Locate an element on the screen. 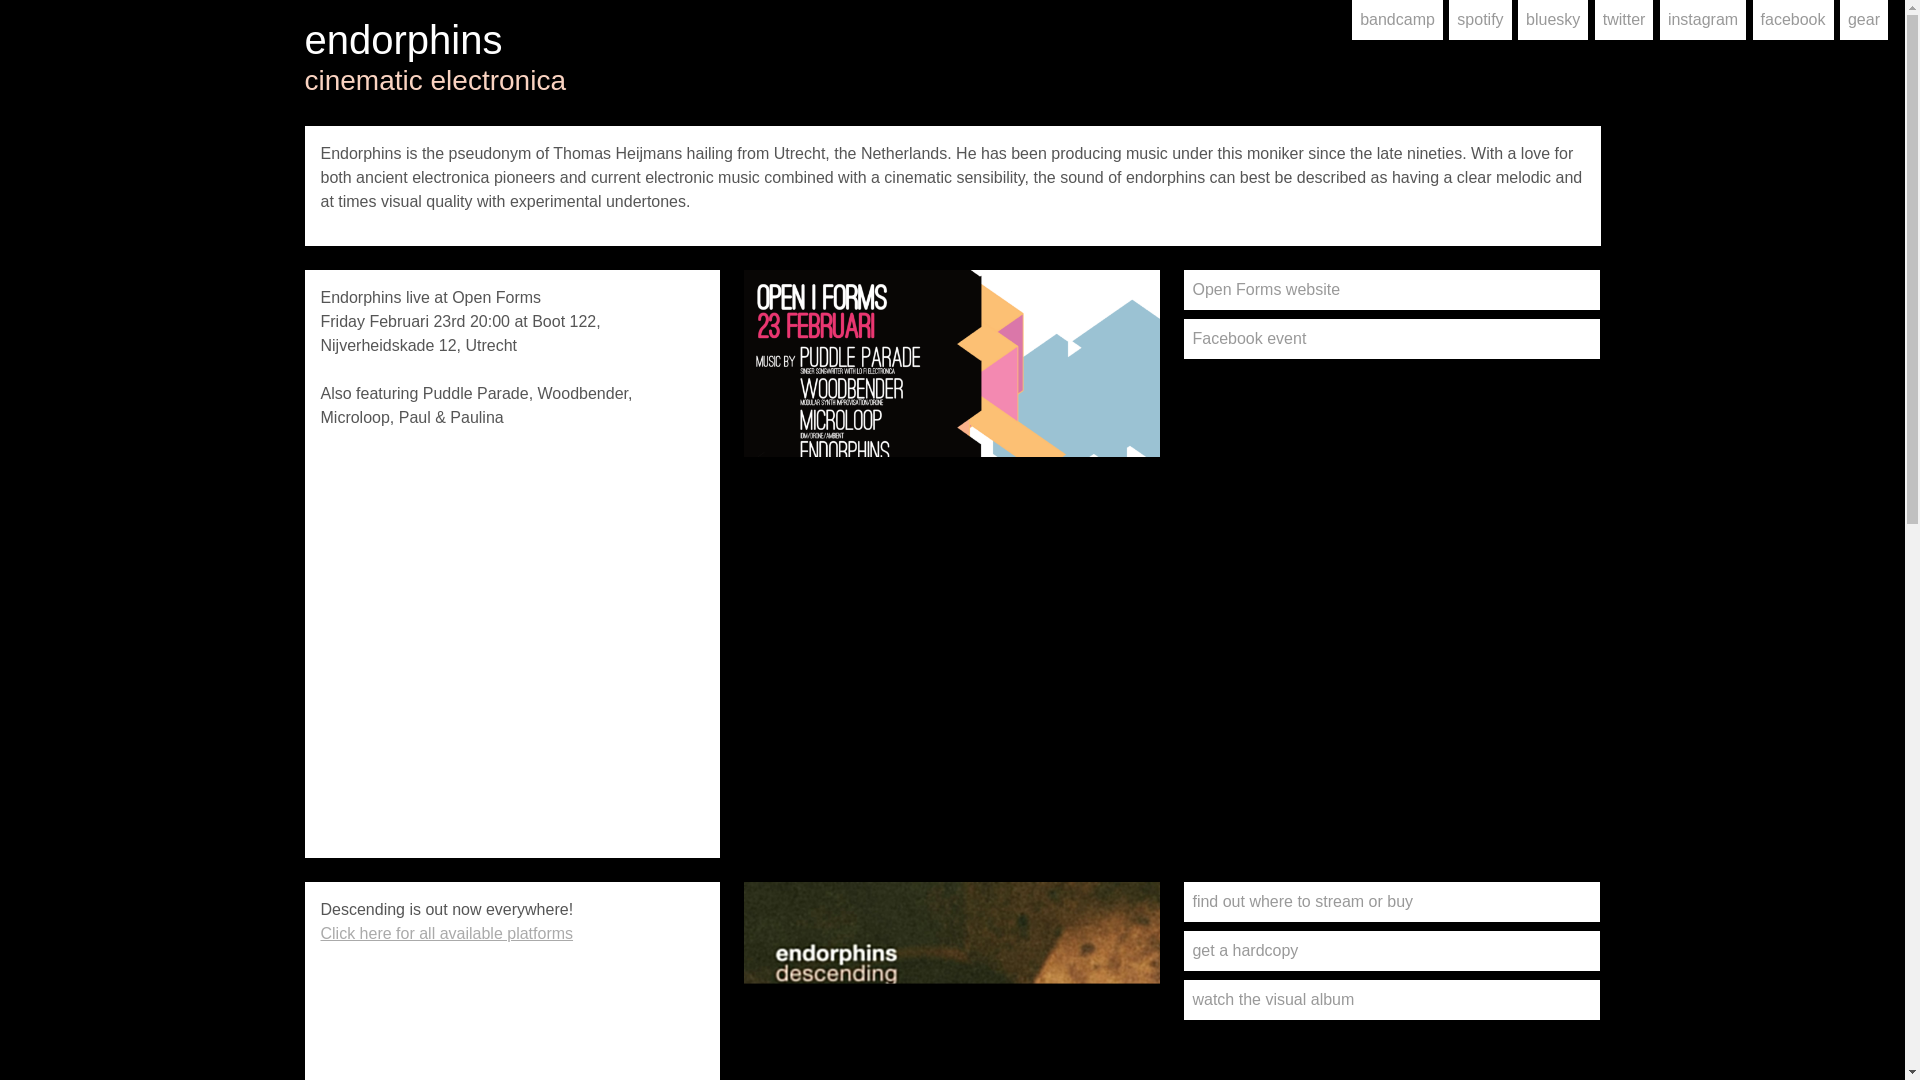 The height and width of the screenshot is (1080, 1920). bandcamp is located at coordinates (1397, 20).